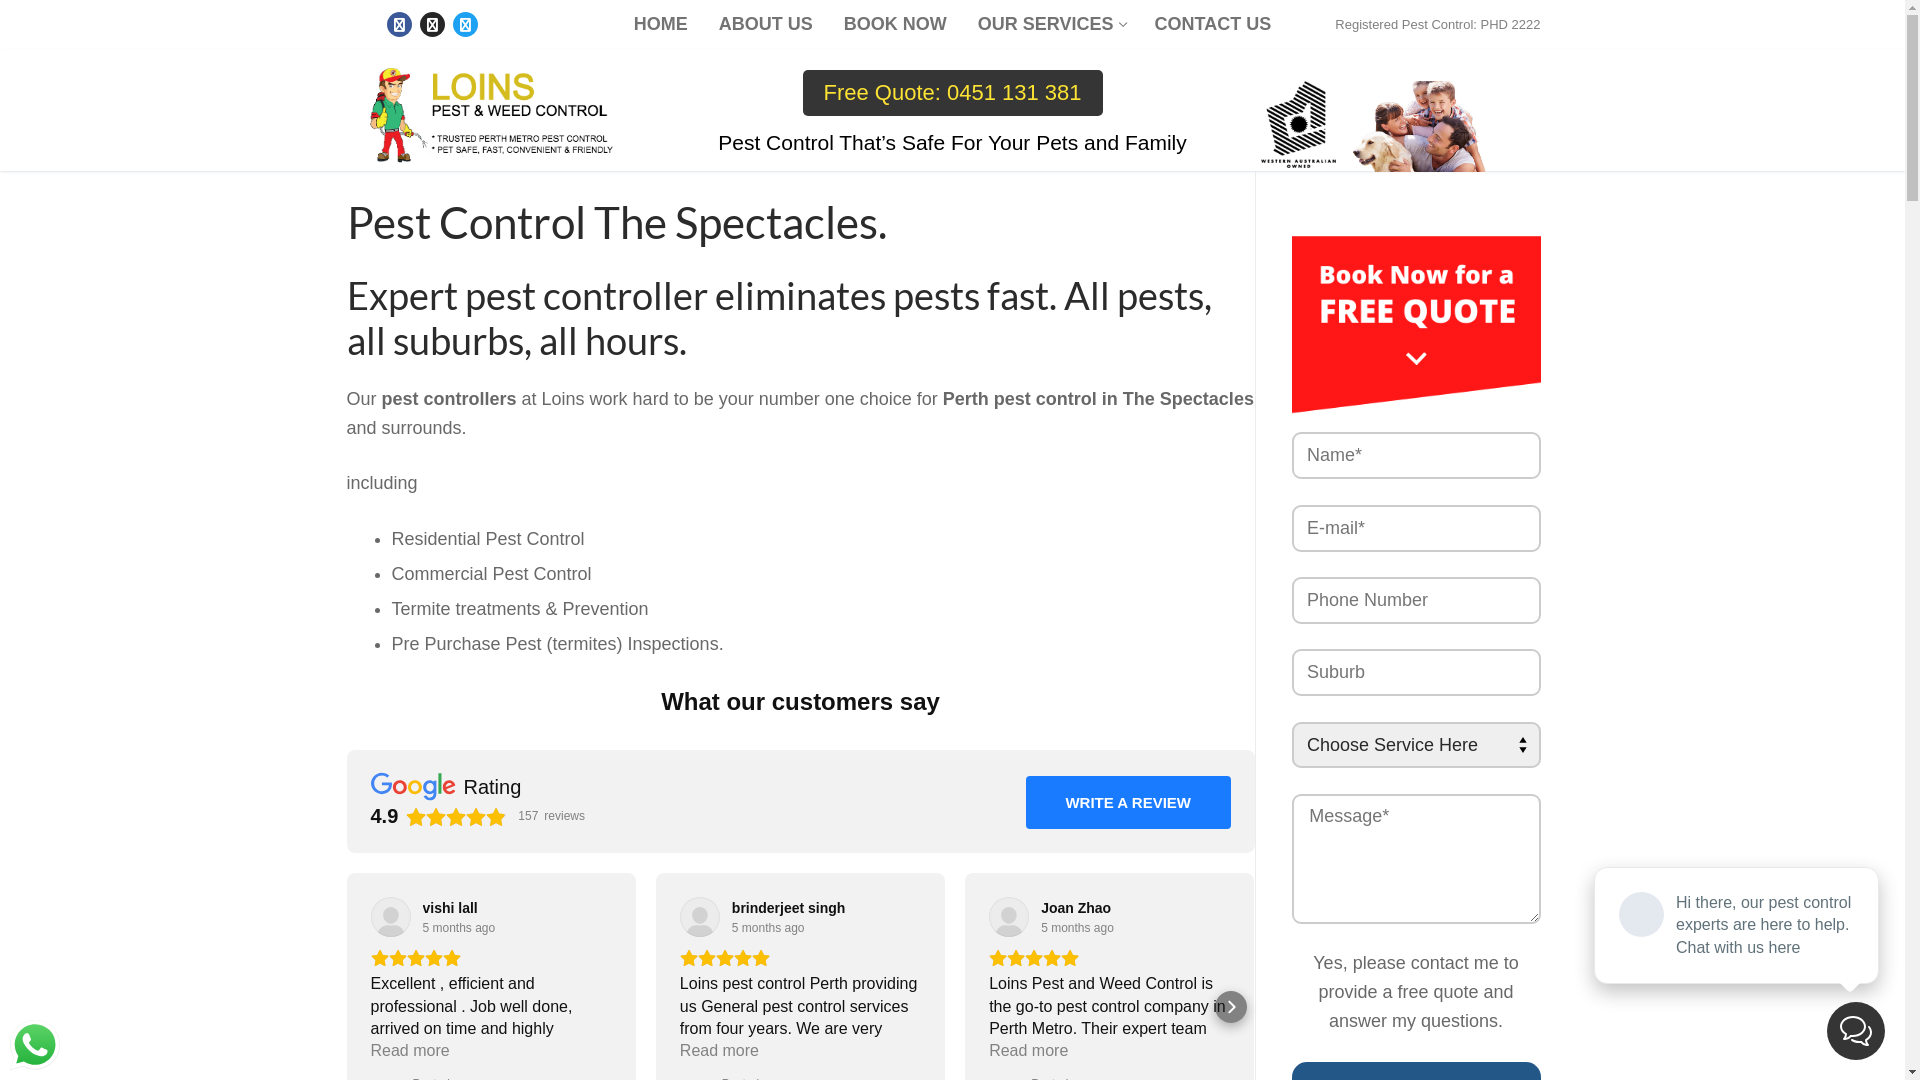  What do you see at coordinates (450, 908) in the screenshot?
I see `vishi lall` at bounding box center [450, 908].